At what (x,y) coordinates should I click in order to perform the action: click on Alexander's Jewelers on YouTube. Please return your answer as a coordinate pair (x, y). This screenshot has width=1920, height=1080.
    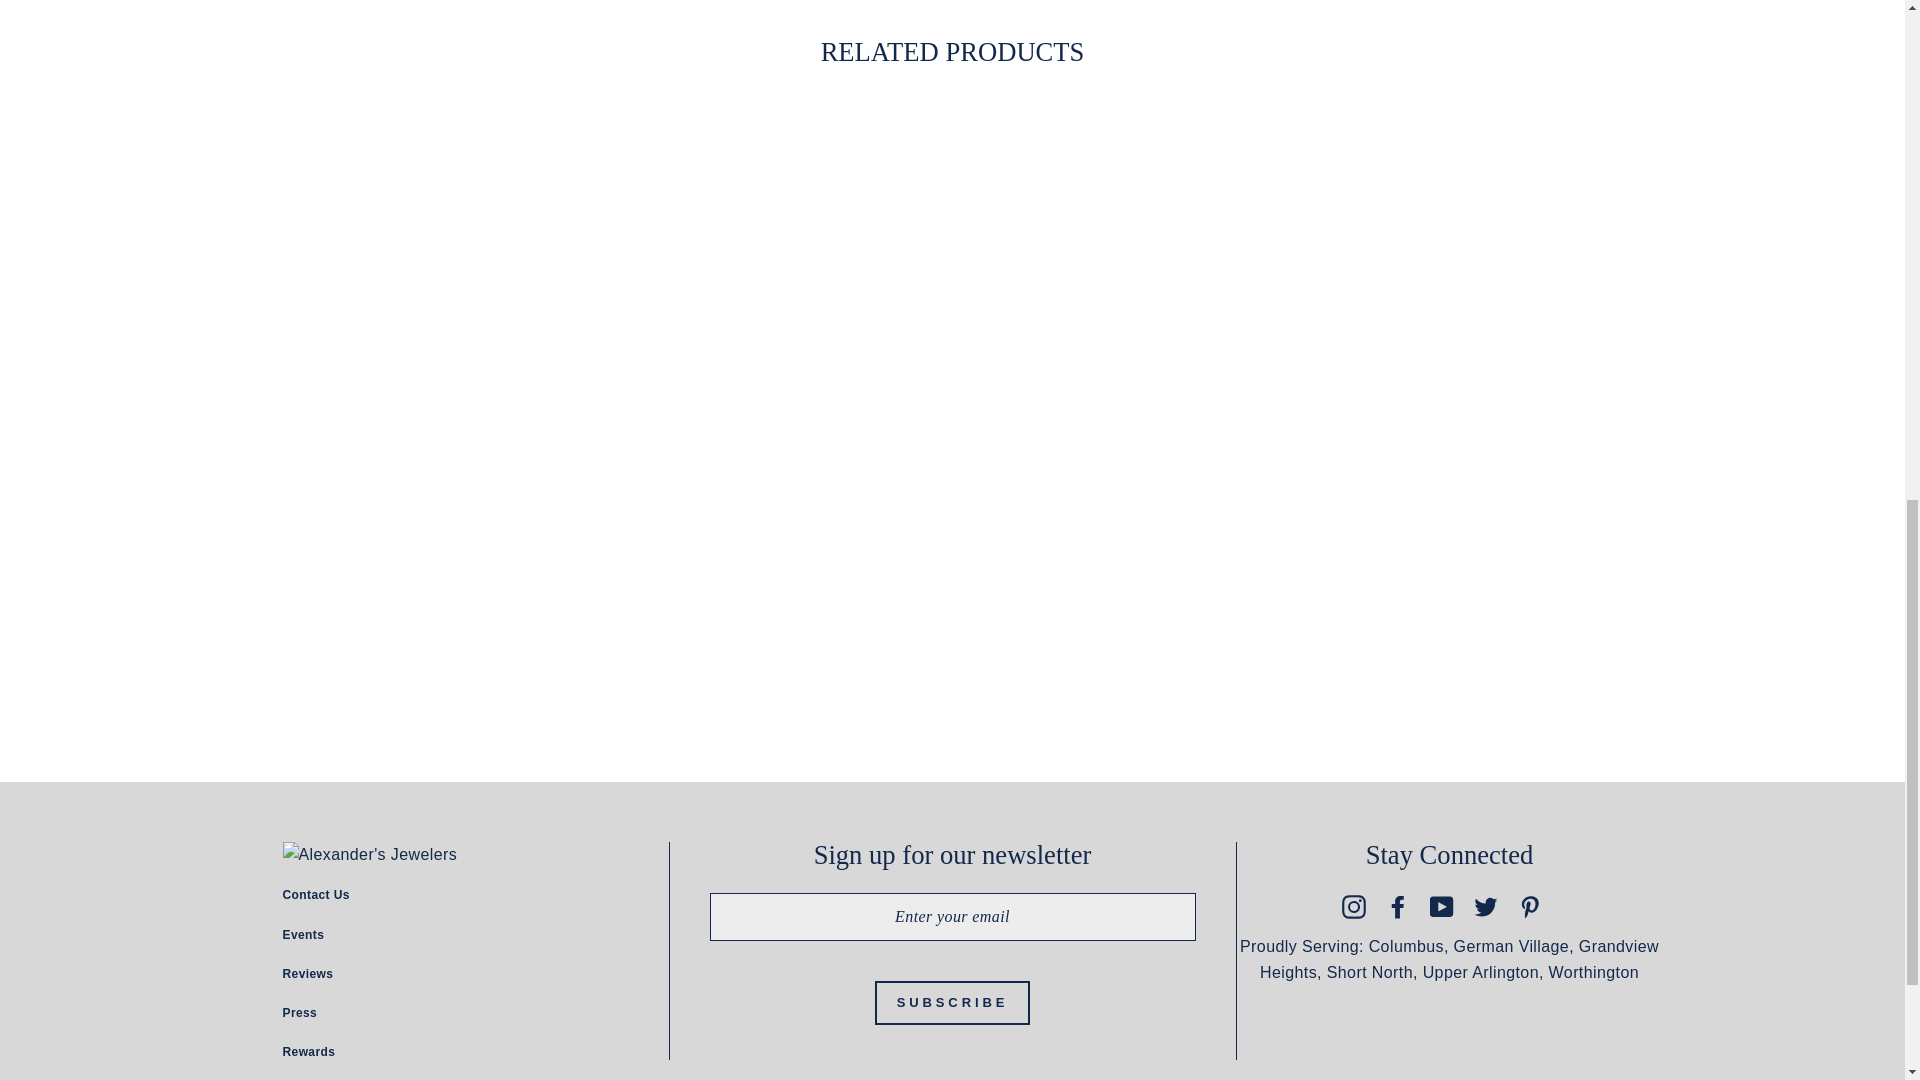
    Looking at the image, I should click on (1442, 906).